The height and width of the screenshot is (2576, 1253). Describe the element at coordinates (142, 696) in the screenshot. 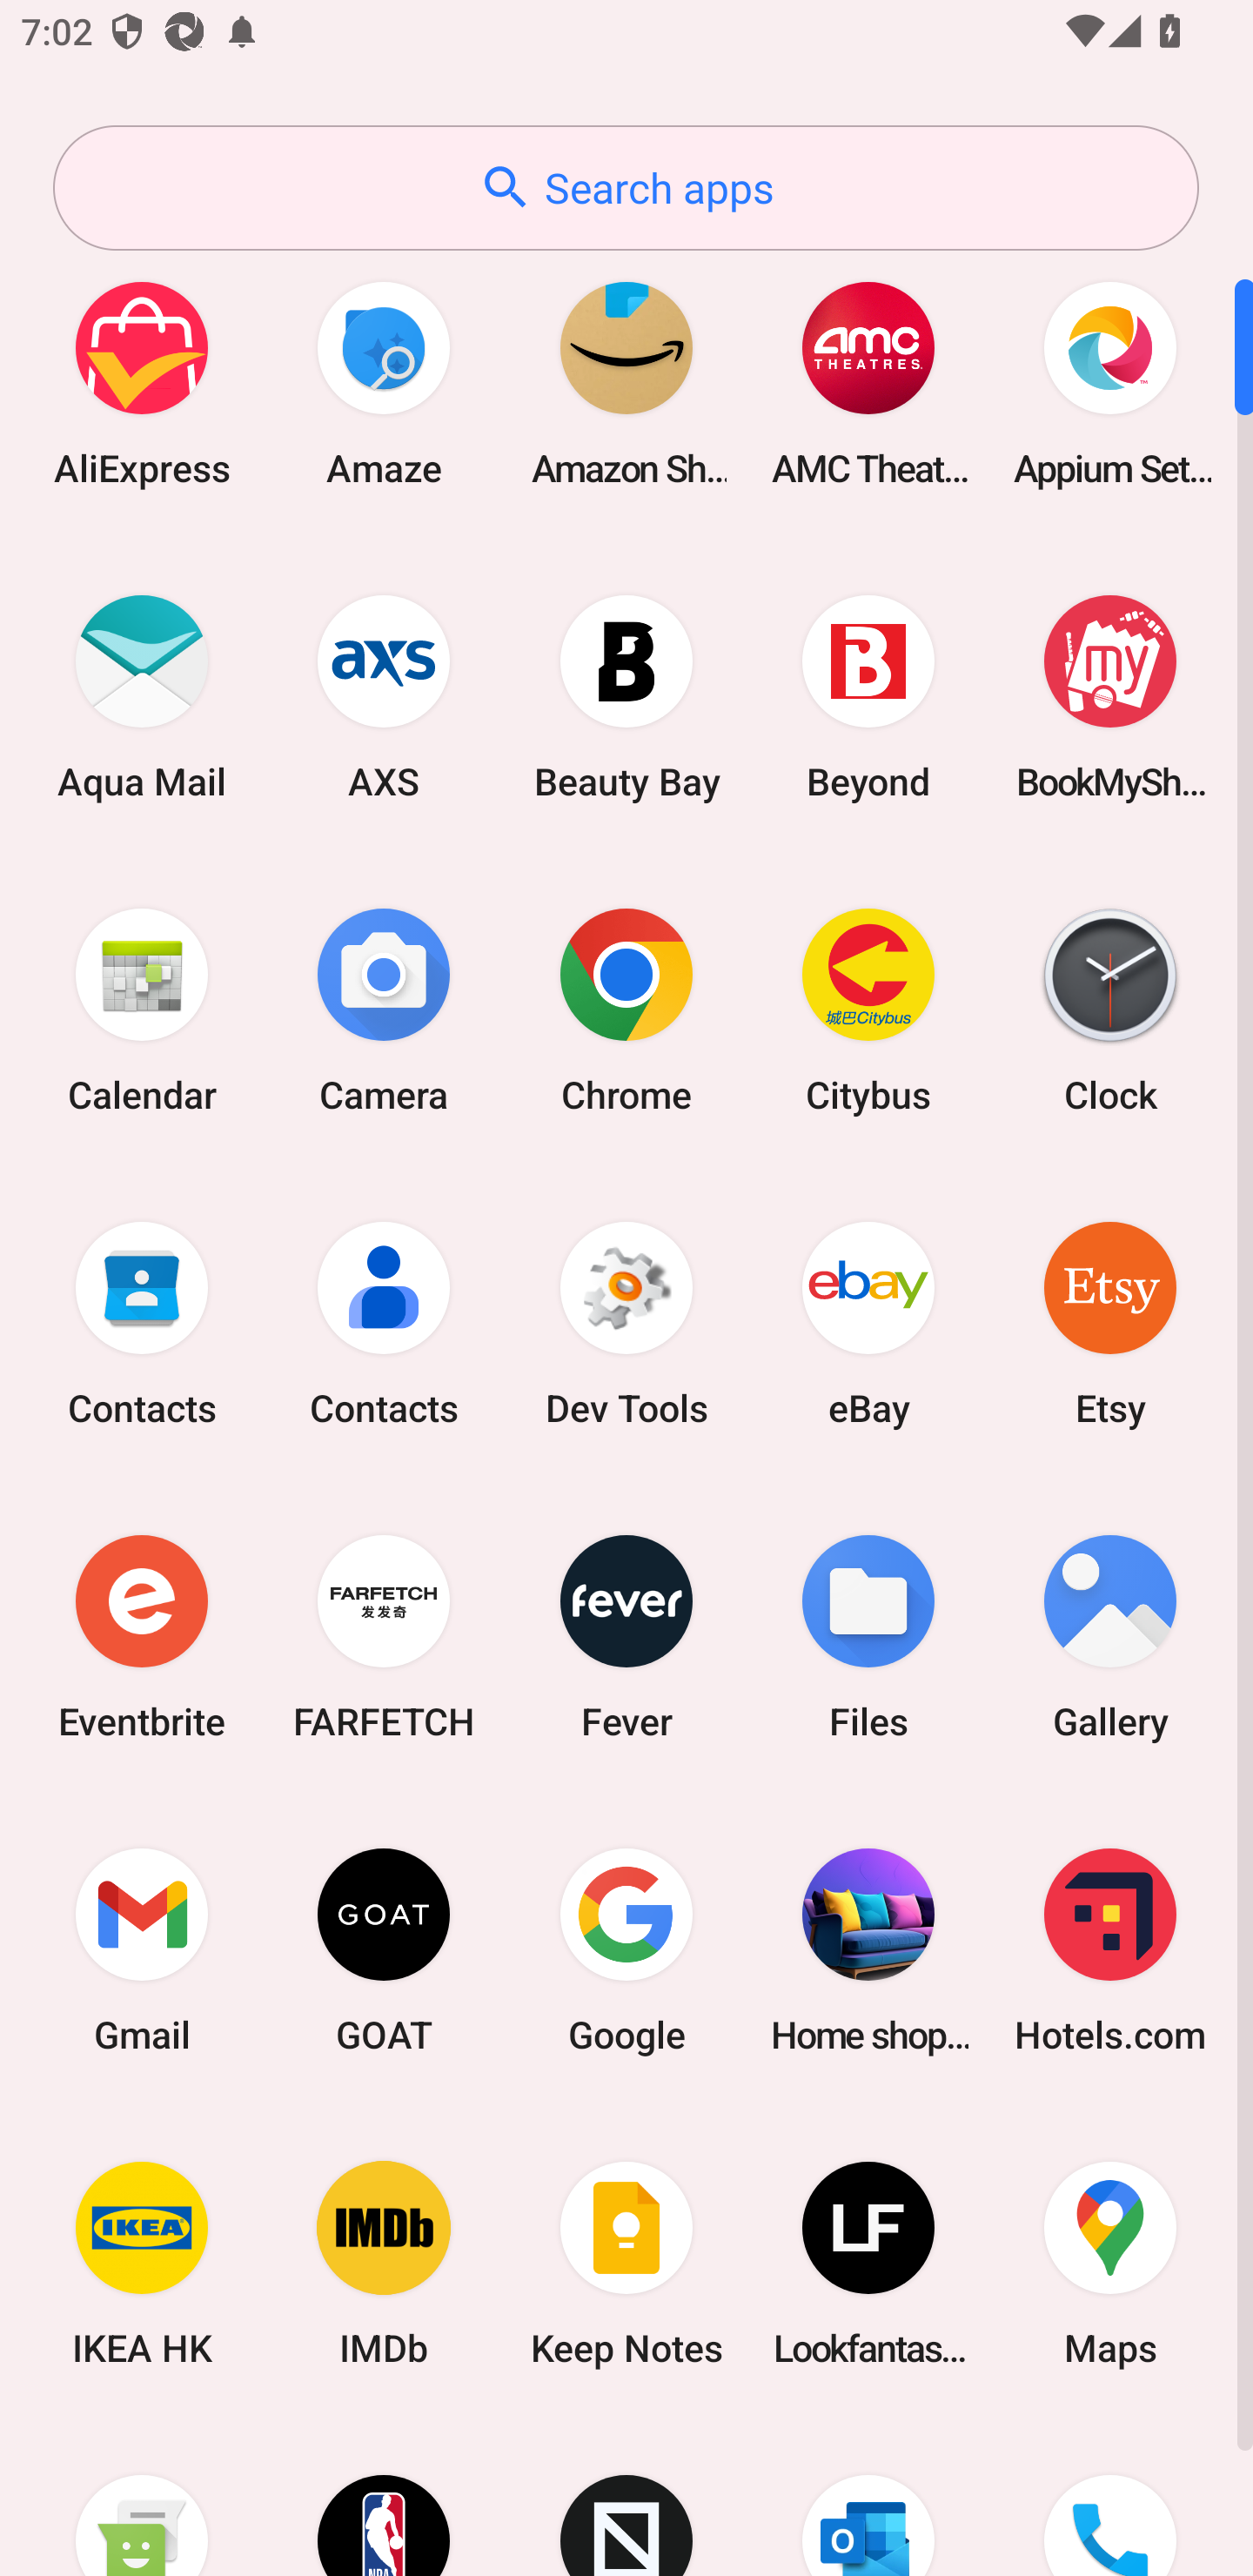

I see `Aqua Mail` at that location.